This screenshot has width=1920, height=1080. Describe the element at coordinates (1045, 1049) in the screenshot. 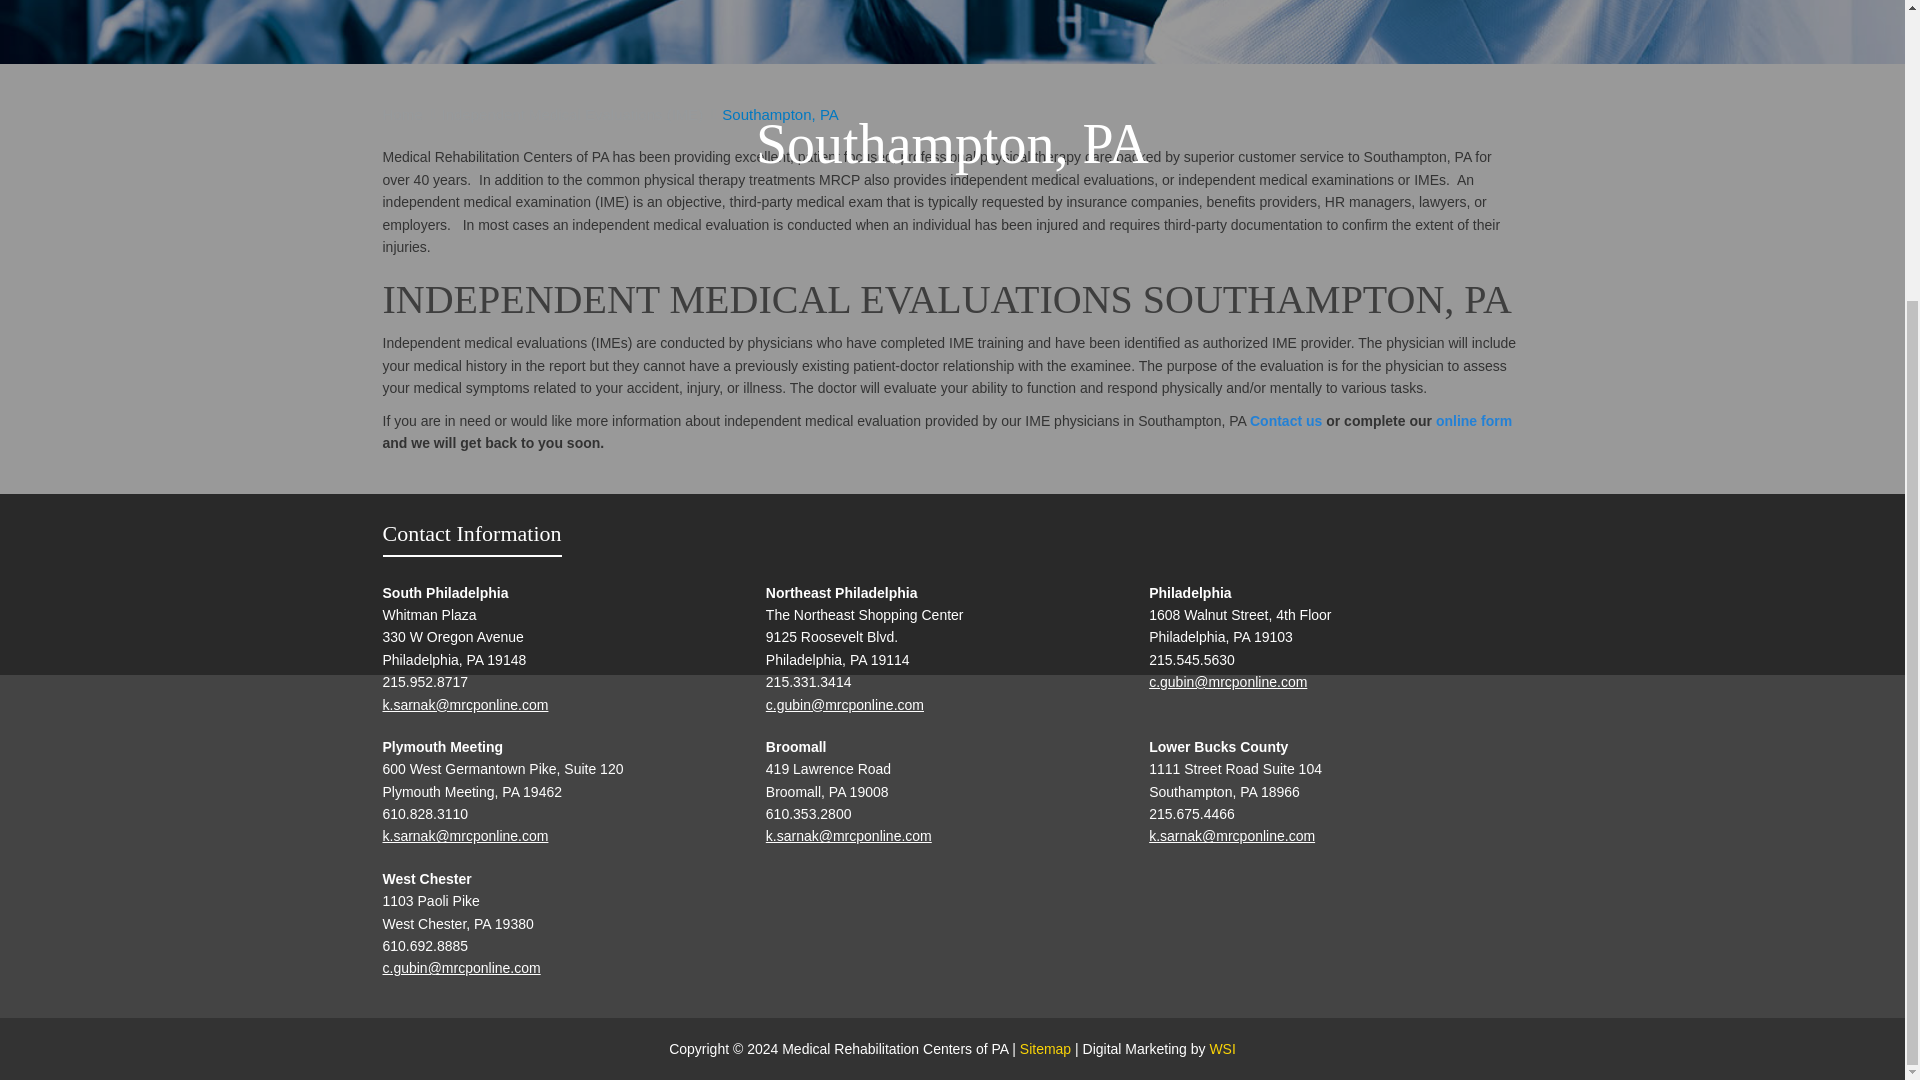

I see `Sitemap` at that location.